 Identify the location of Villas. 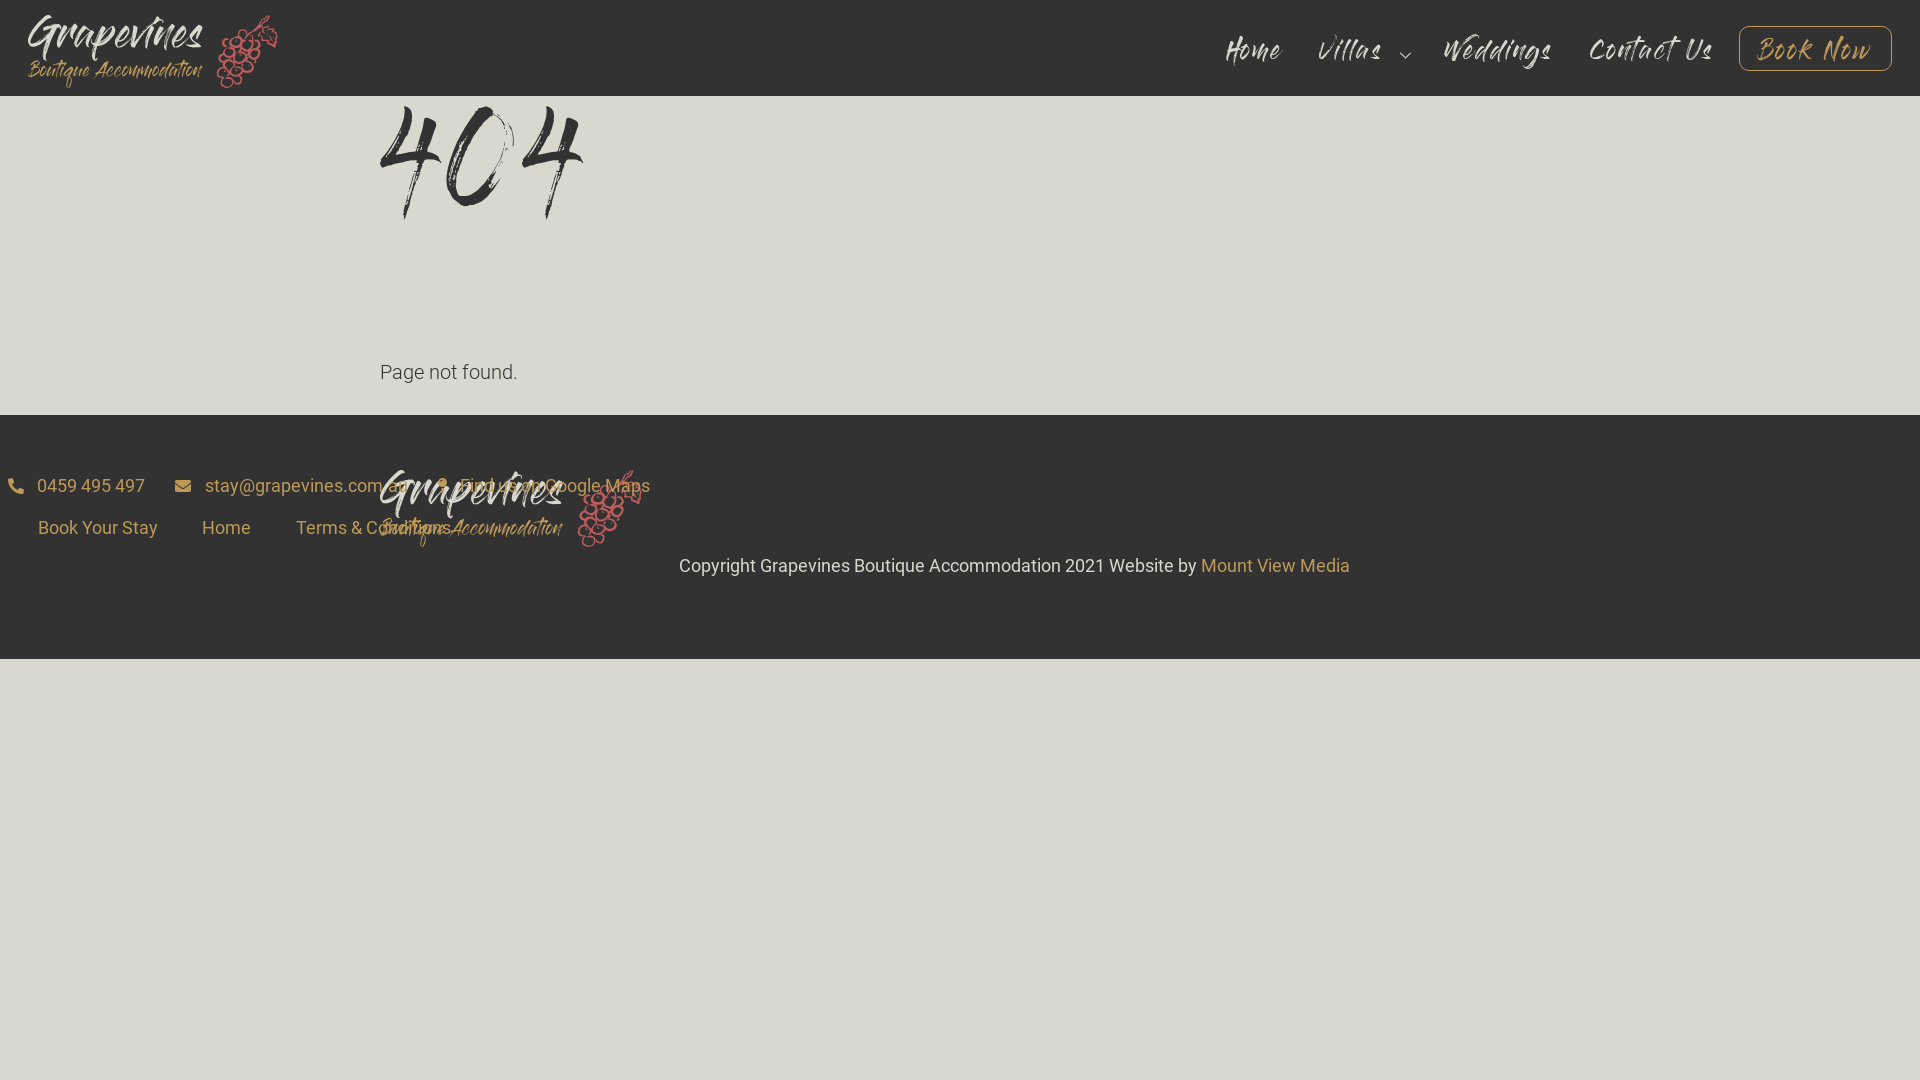
(1368, 54).